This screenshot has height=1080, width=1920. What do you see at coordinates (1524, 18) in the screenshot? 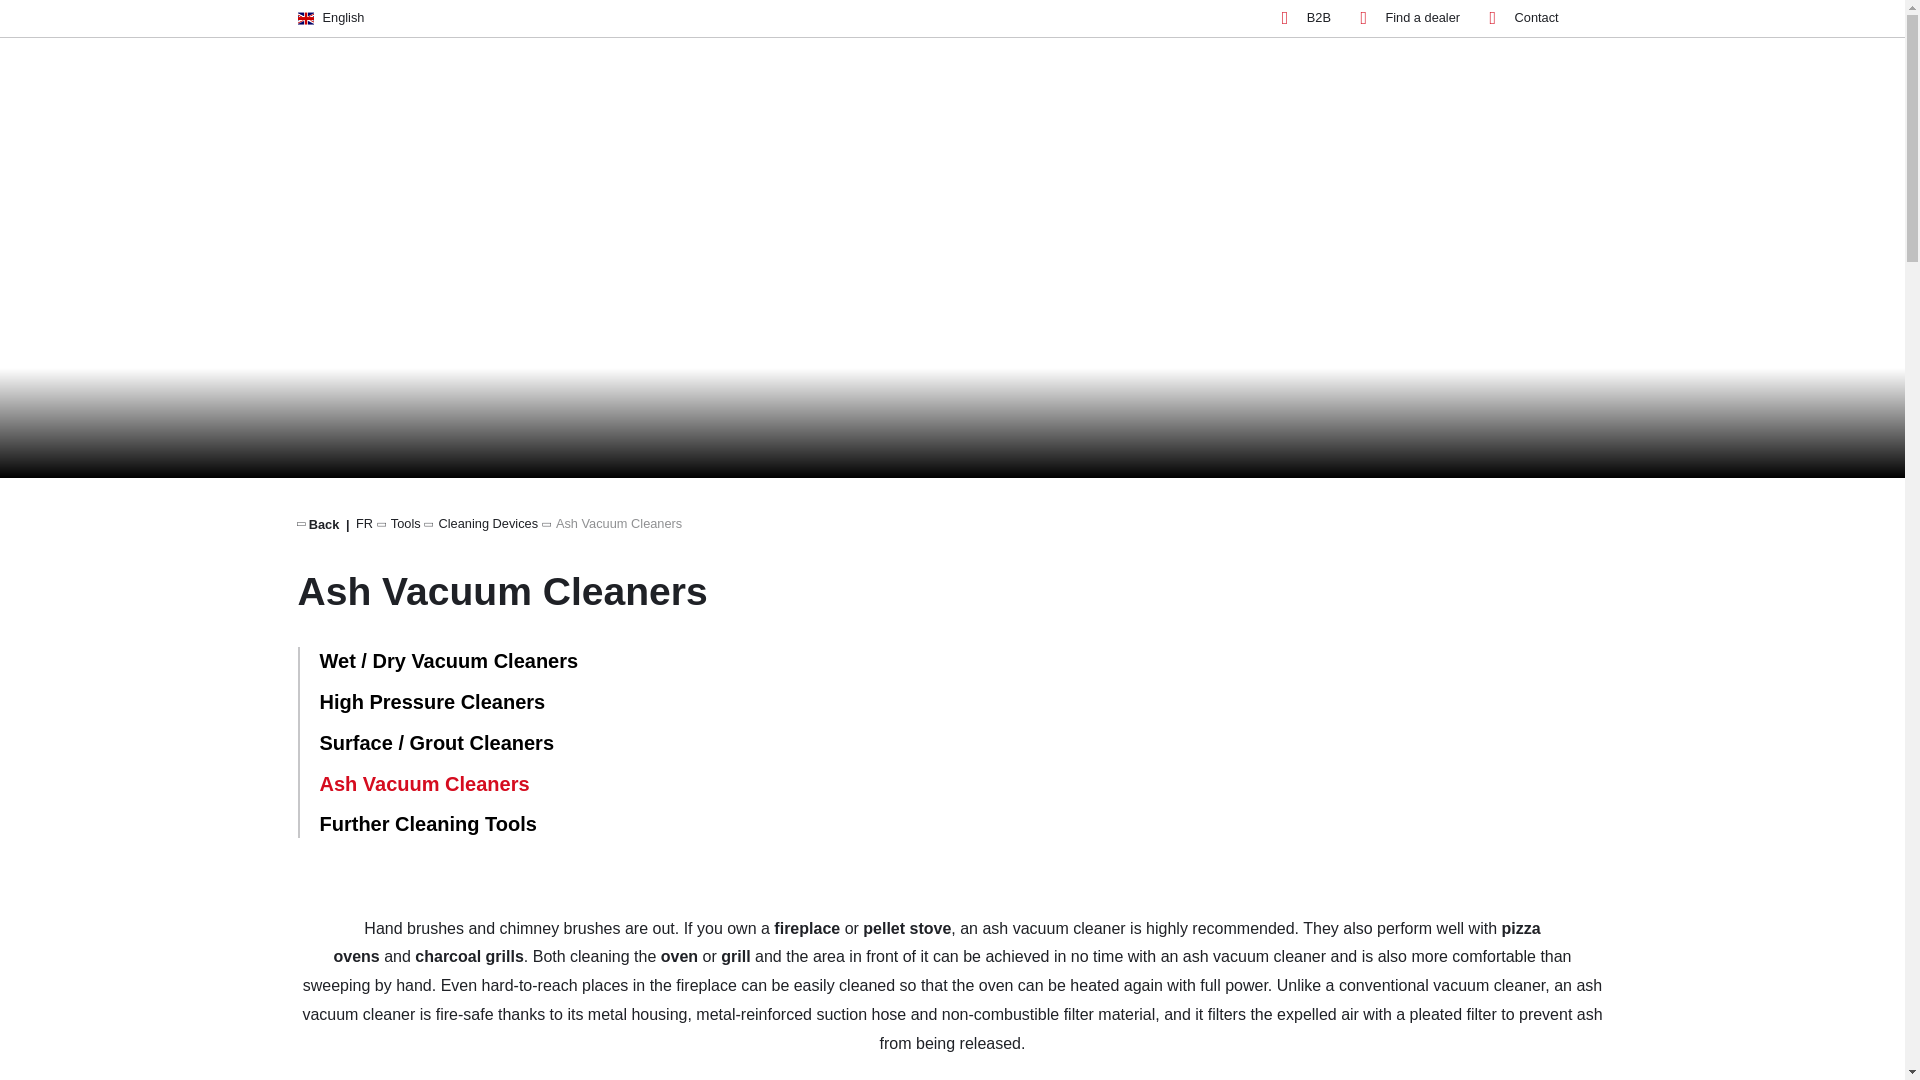
I see `Contact` at bounding box center [1524, 18].